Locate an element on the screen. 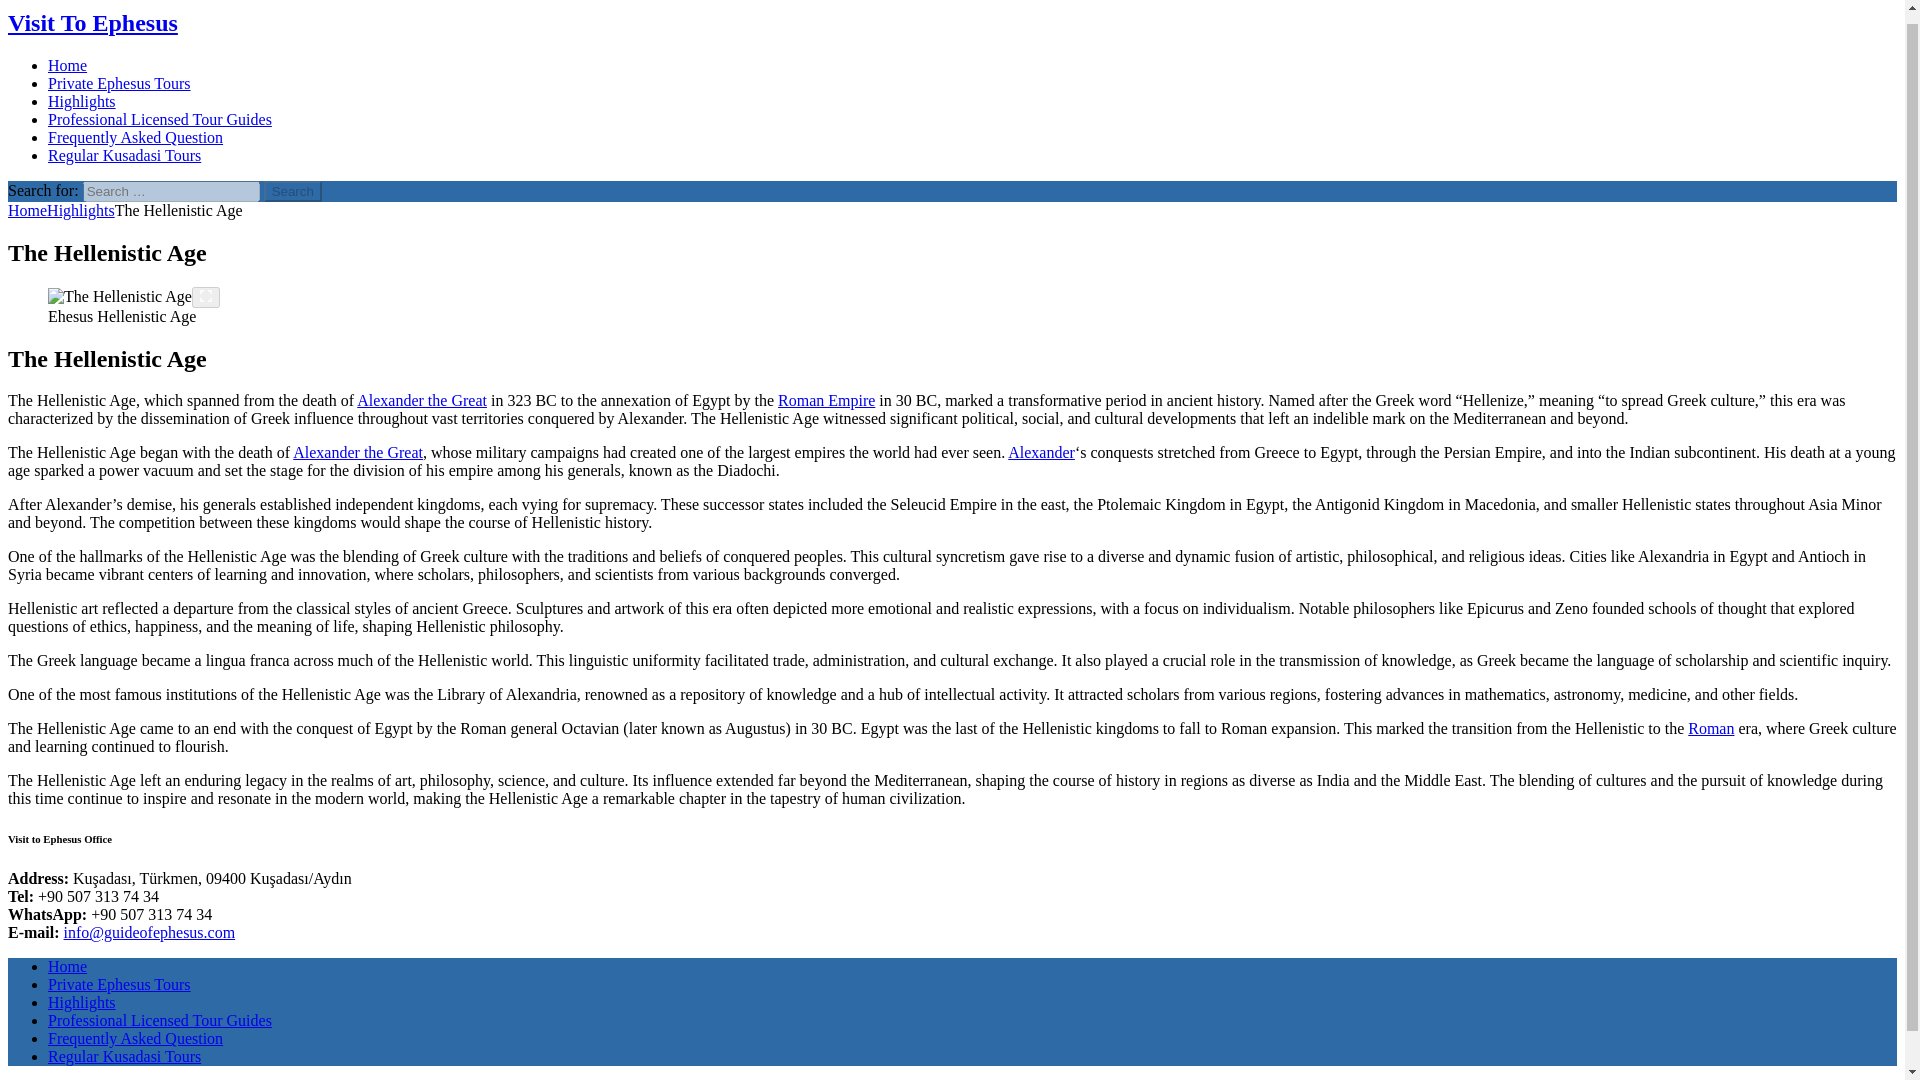 The image size is (1920, 1080). Private Ephesus Tours is located at coordinates (119, 82).